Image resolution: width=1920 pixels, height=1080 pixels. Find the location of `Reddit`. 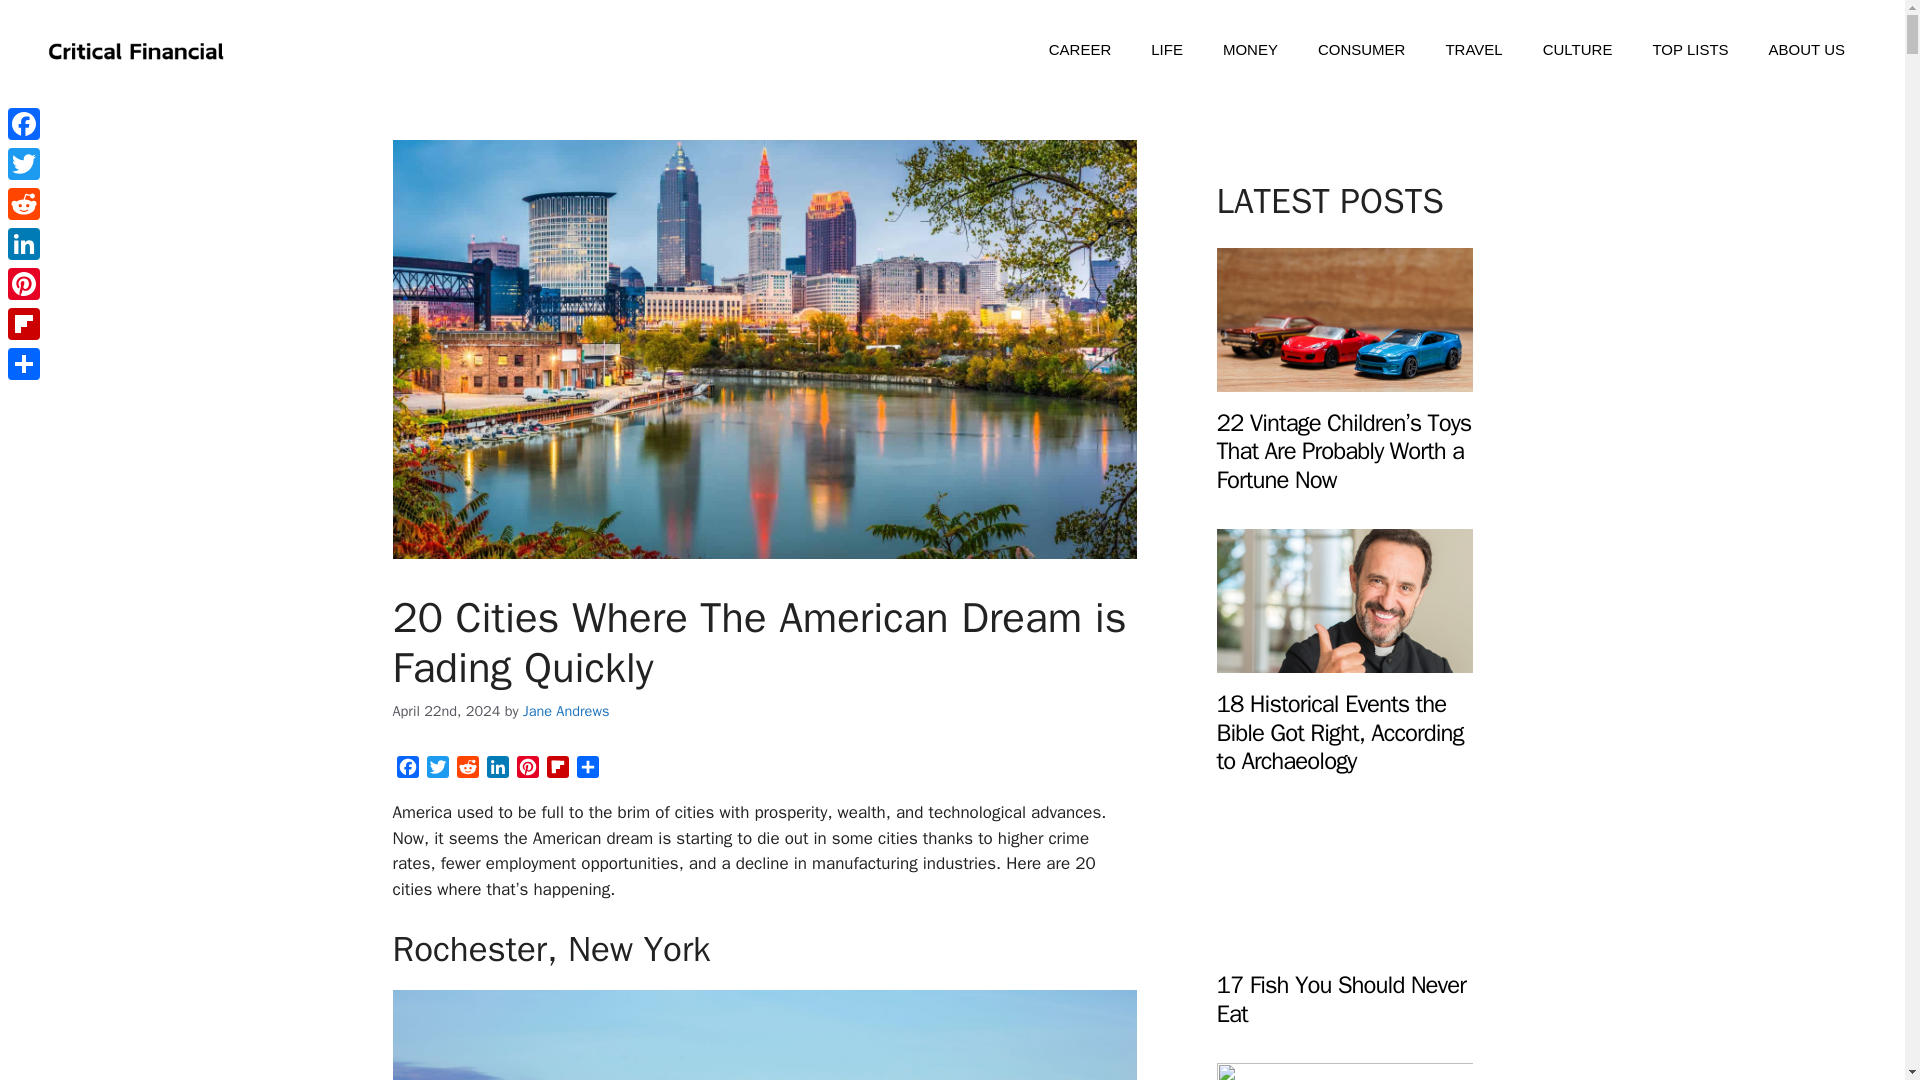

Reddit is located at coordinates (24, 203).